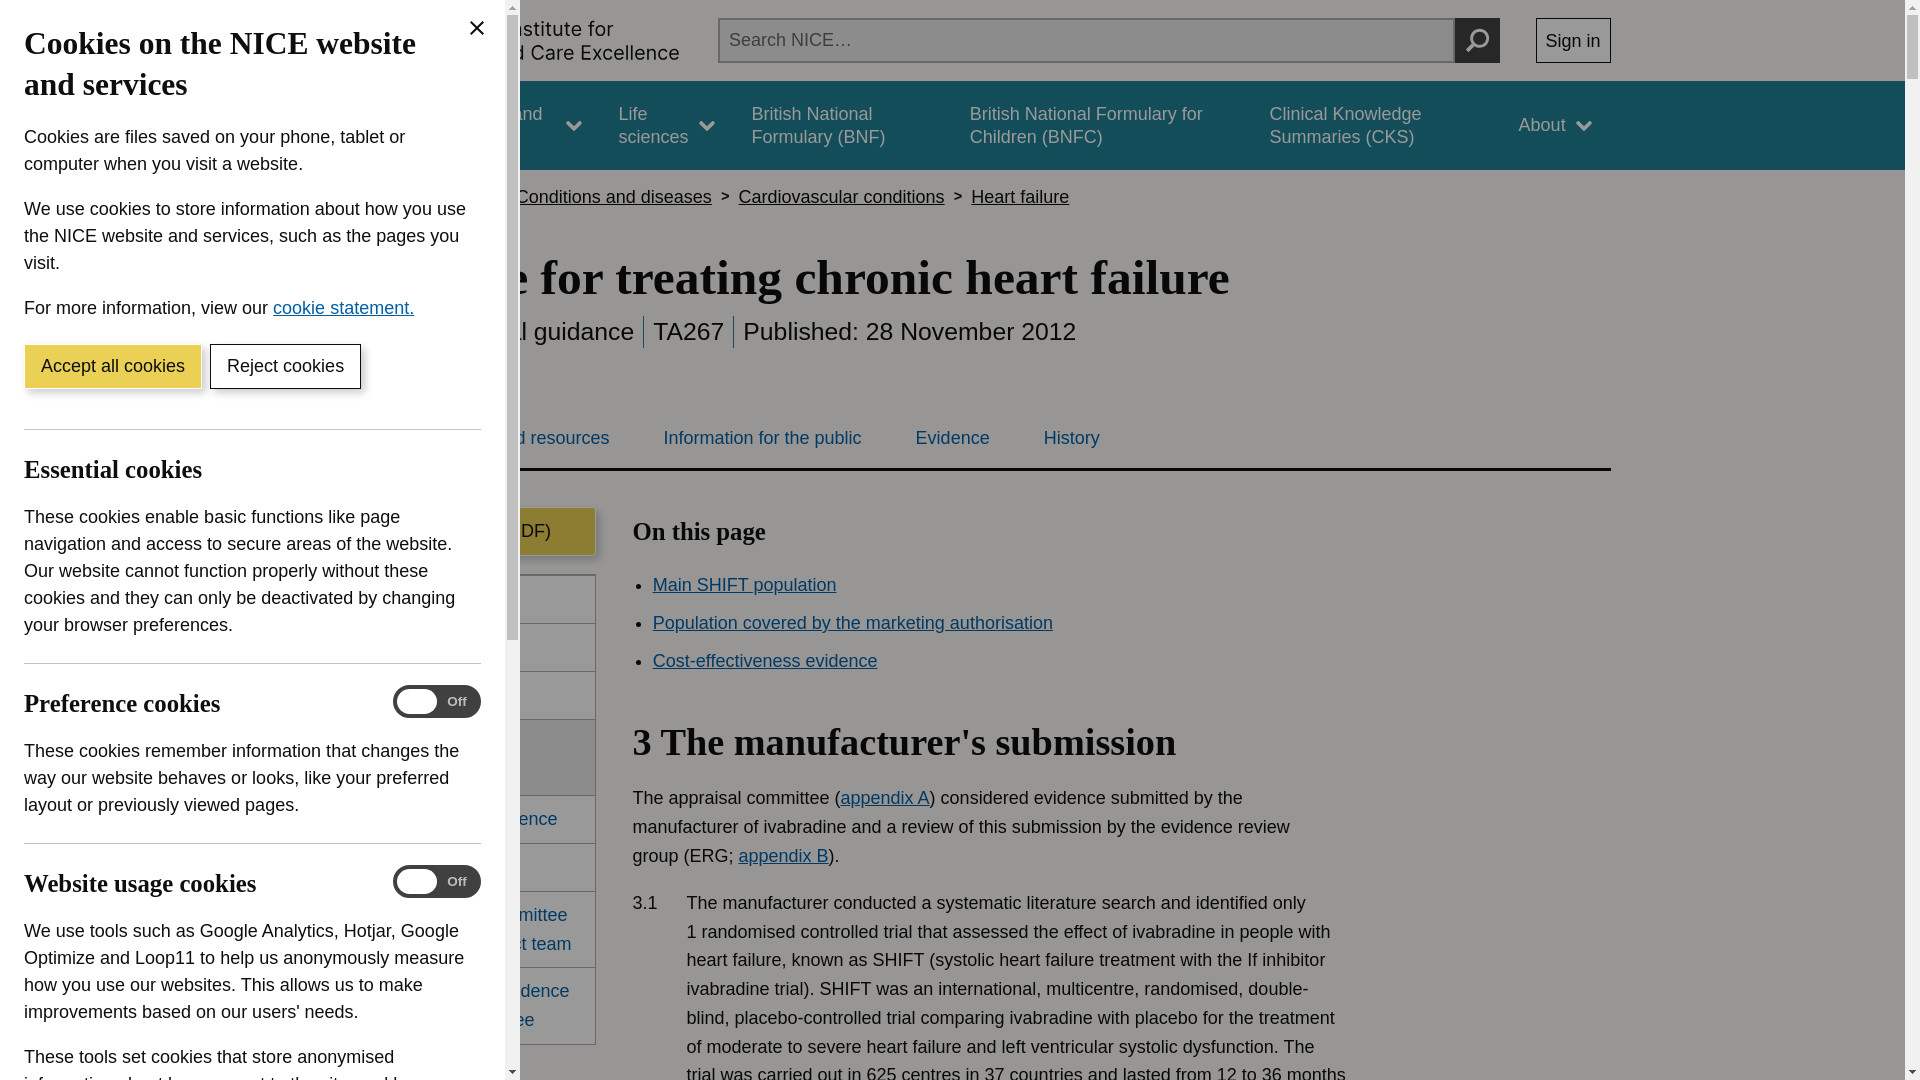  I want to click on Life sciences, so click(666, 125).